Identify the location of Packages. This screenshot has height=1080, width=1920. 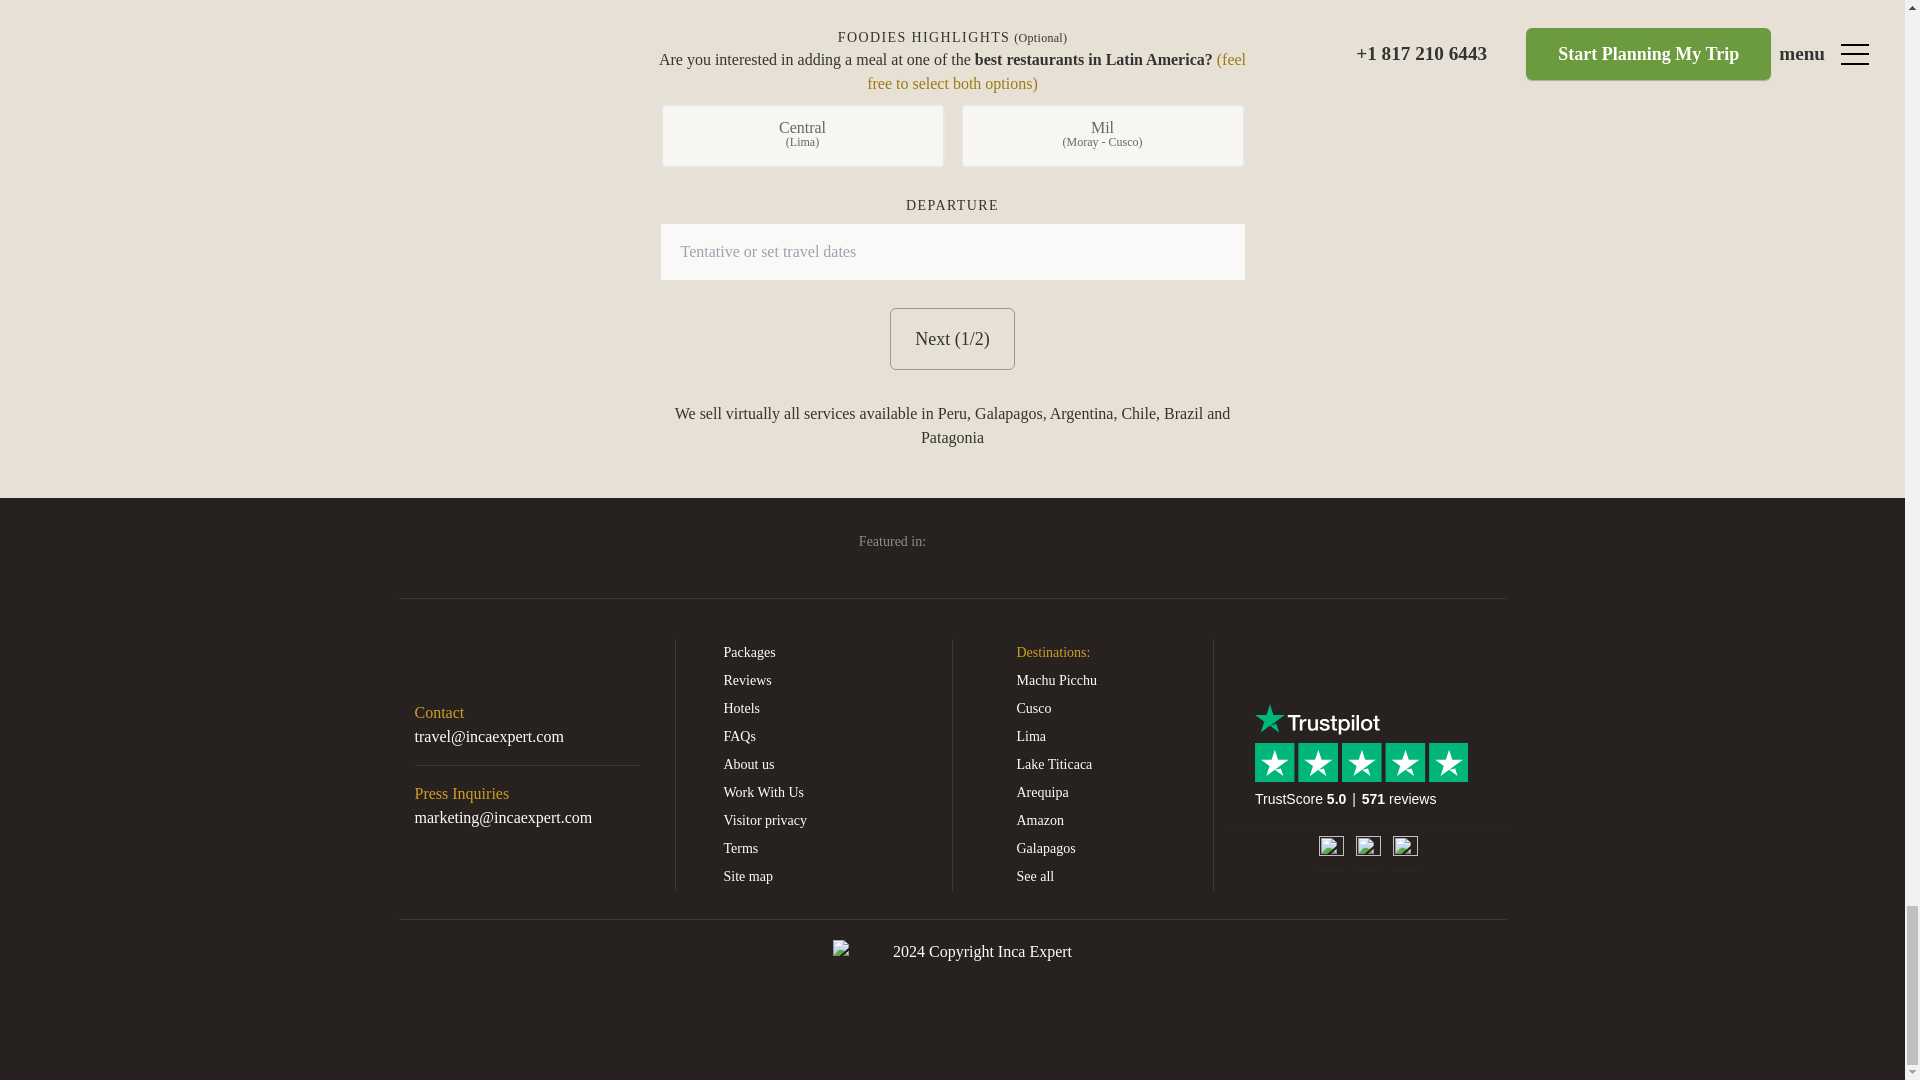
(830, 653).